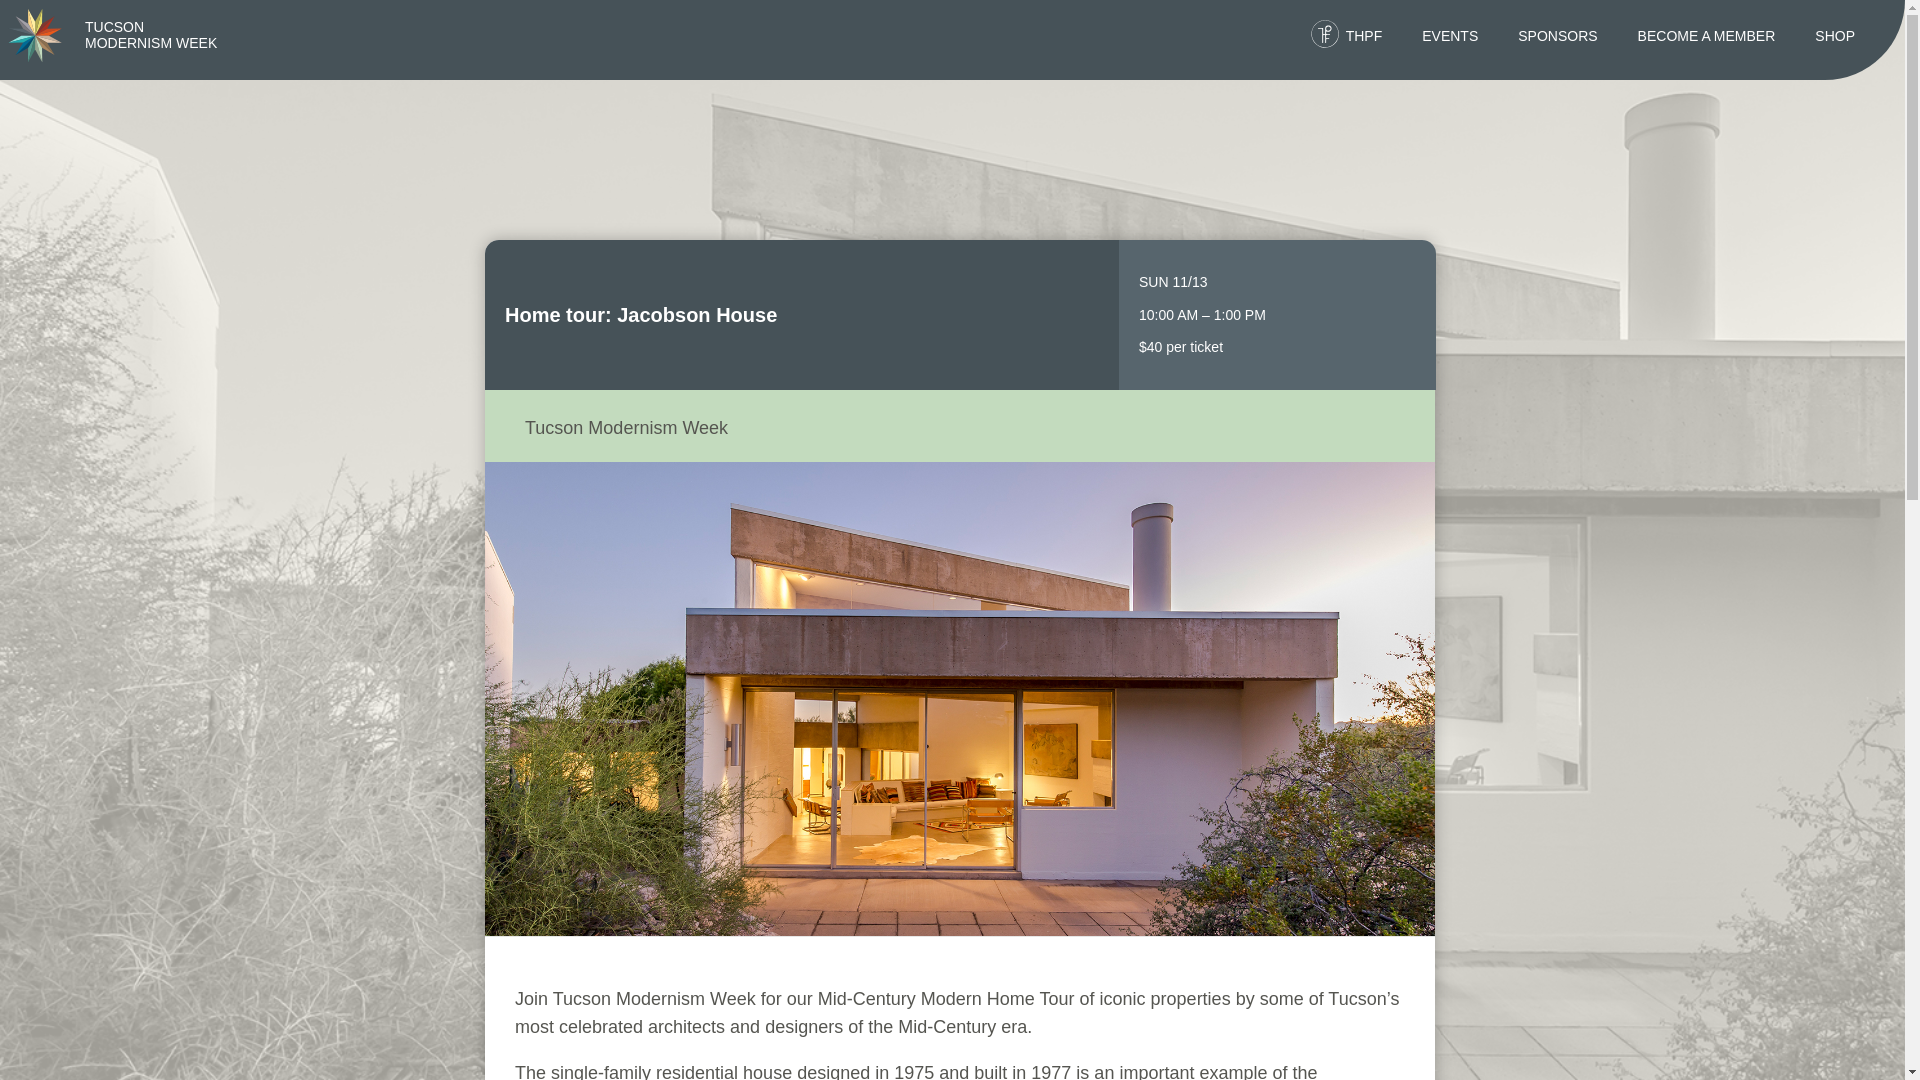  I want to click on BECOME A MEMBER, so click(1706, 36).